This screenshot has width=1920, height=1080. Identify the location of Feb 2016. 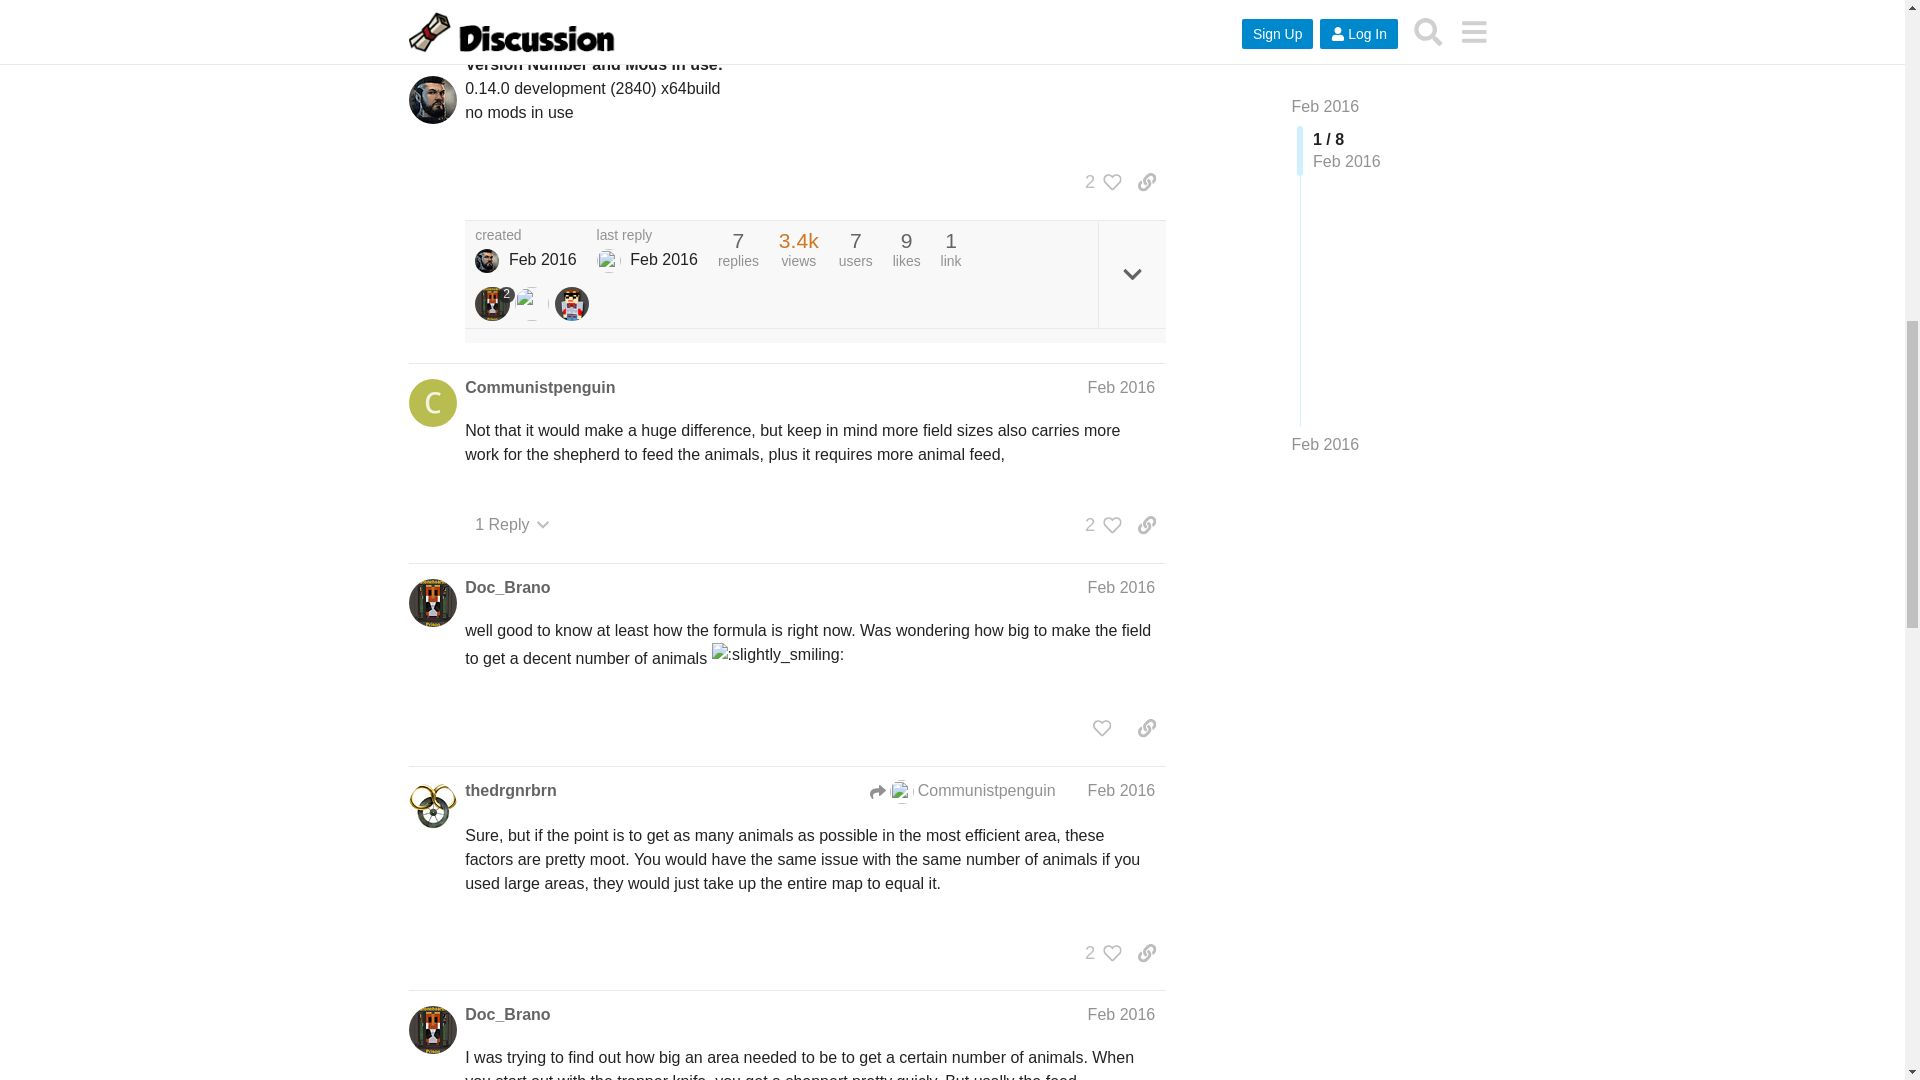
(1122, 388).